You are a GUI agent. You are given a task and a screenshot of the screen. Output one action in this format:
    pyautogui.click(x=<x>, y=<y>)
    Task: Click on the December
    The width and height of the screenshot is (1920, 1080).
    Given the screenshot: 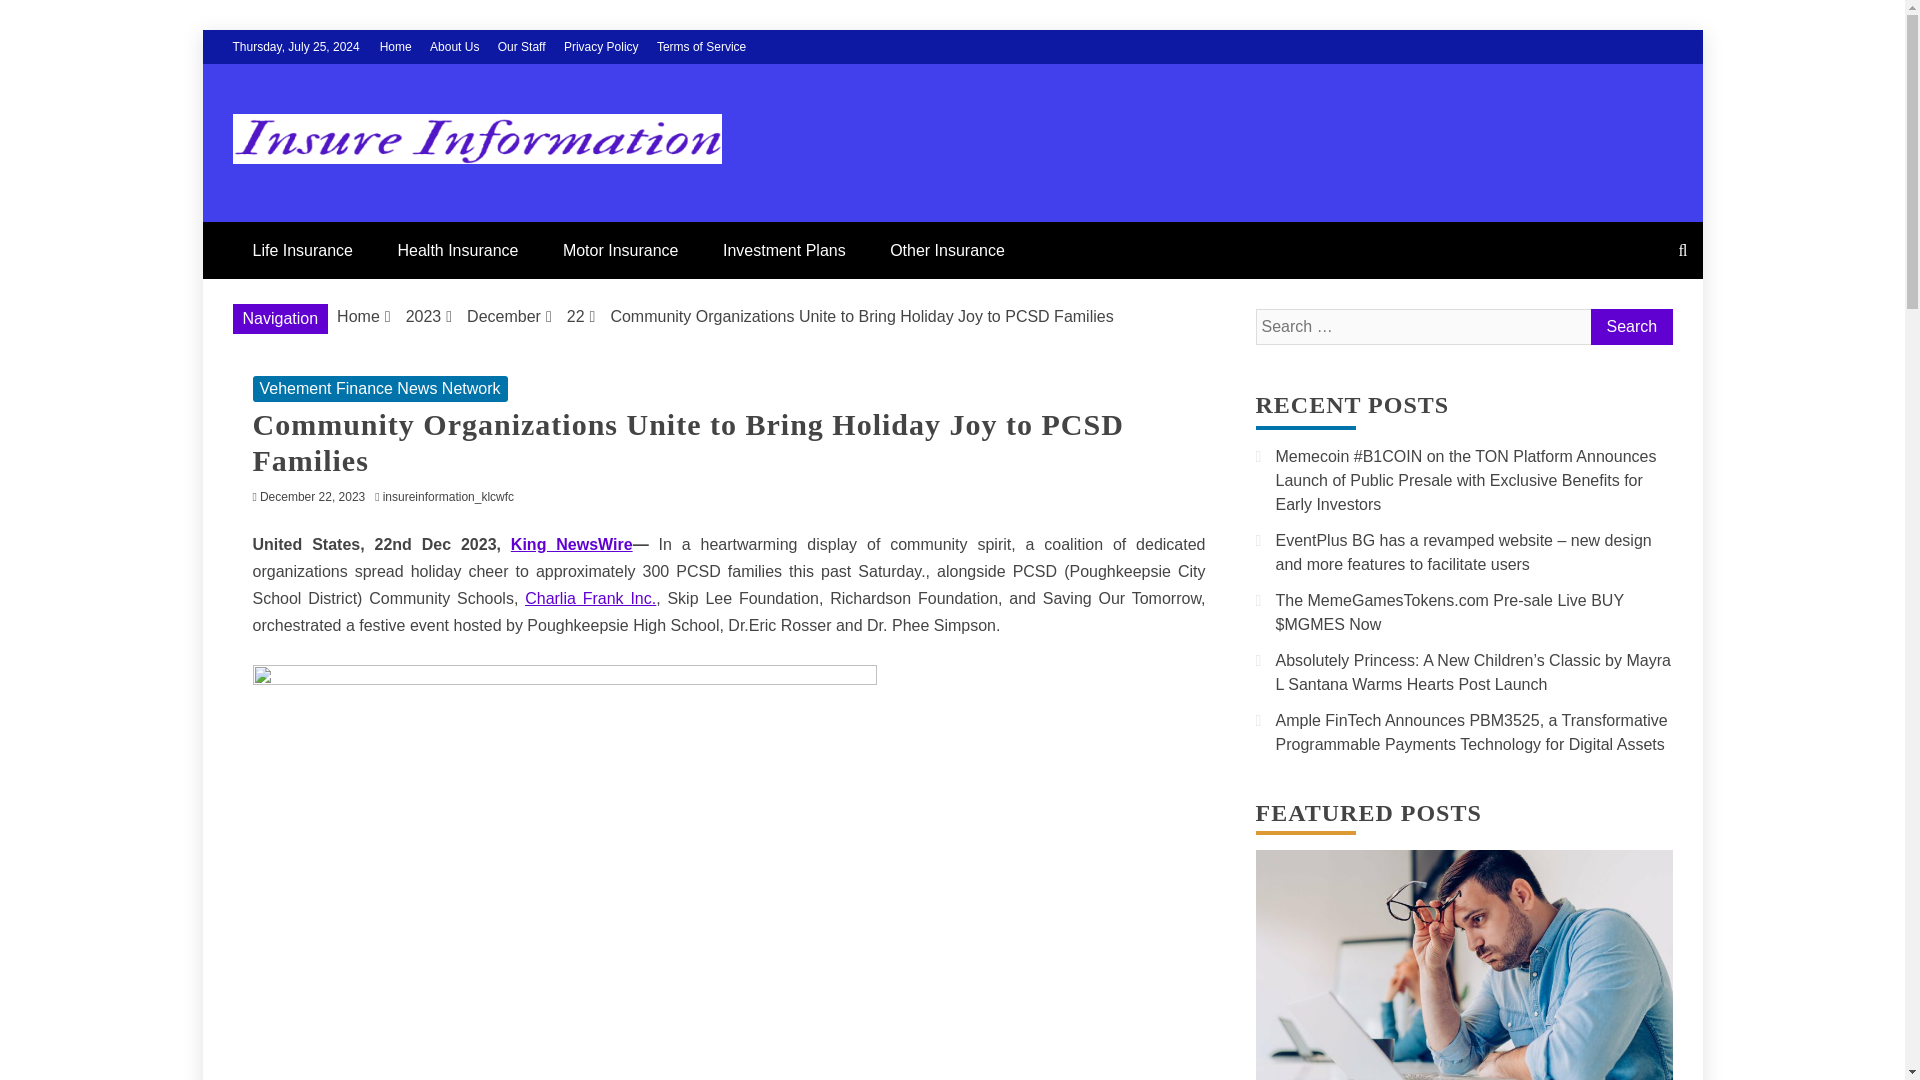 What is the action you would take?
    pyautogui.click(x=504, y=316)
    